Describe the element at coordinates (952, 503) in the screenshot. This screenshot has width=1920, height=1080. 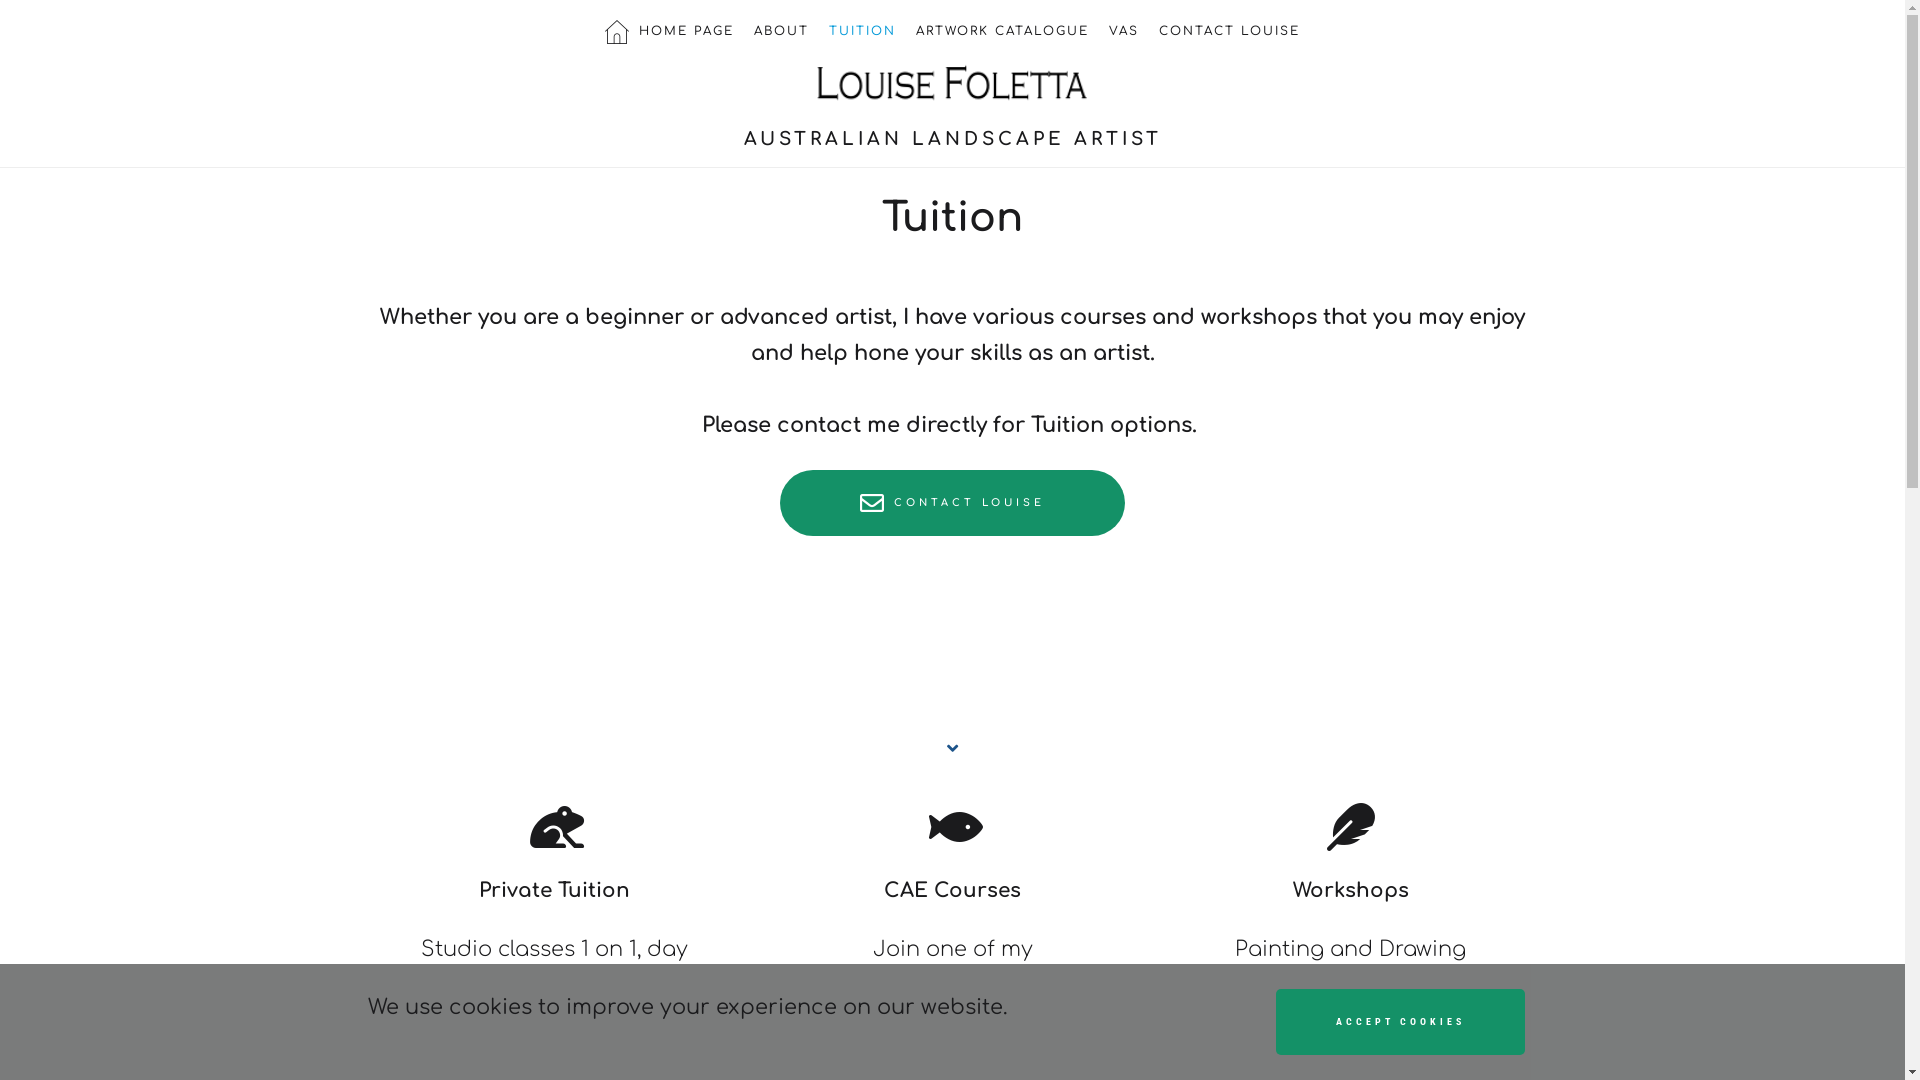
I see `CONTACT LOUISE` at that location.